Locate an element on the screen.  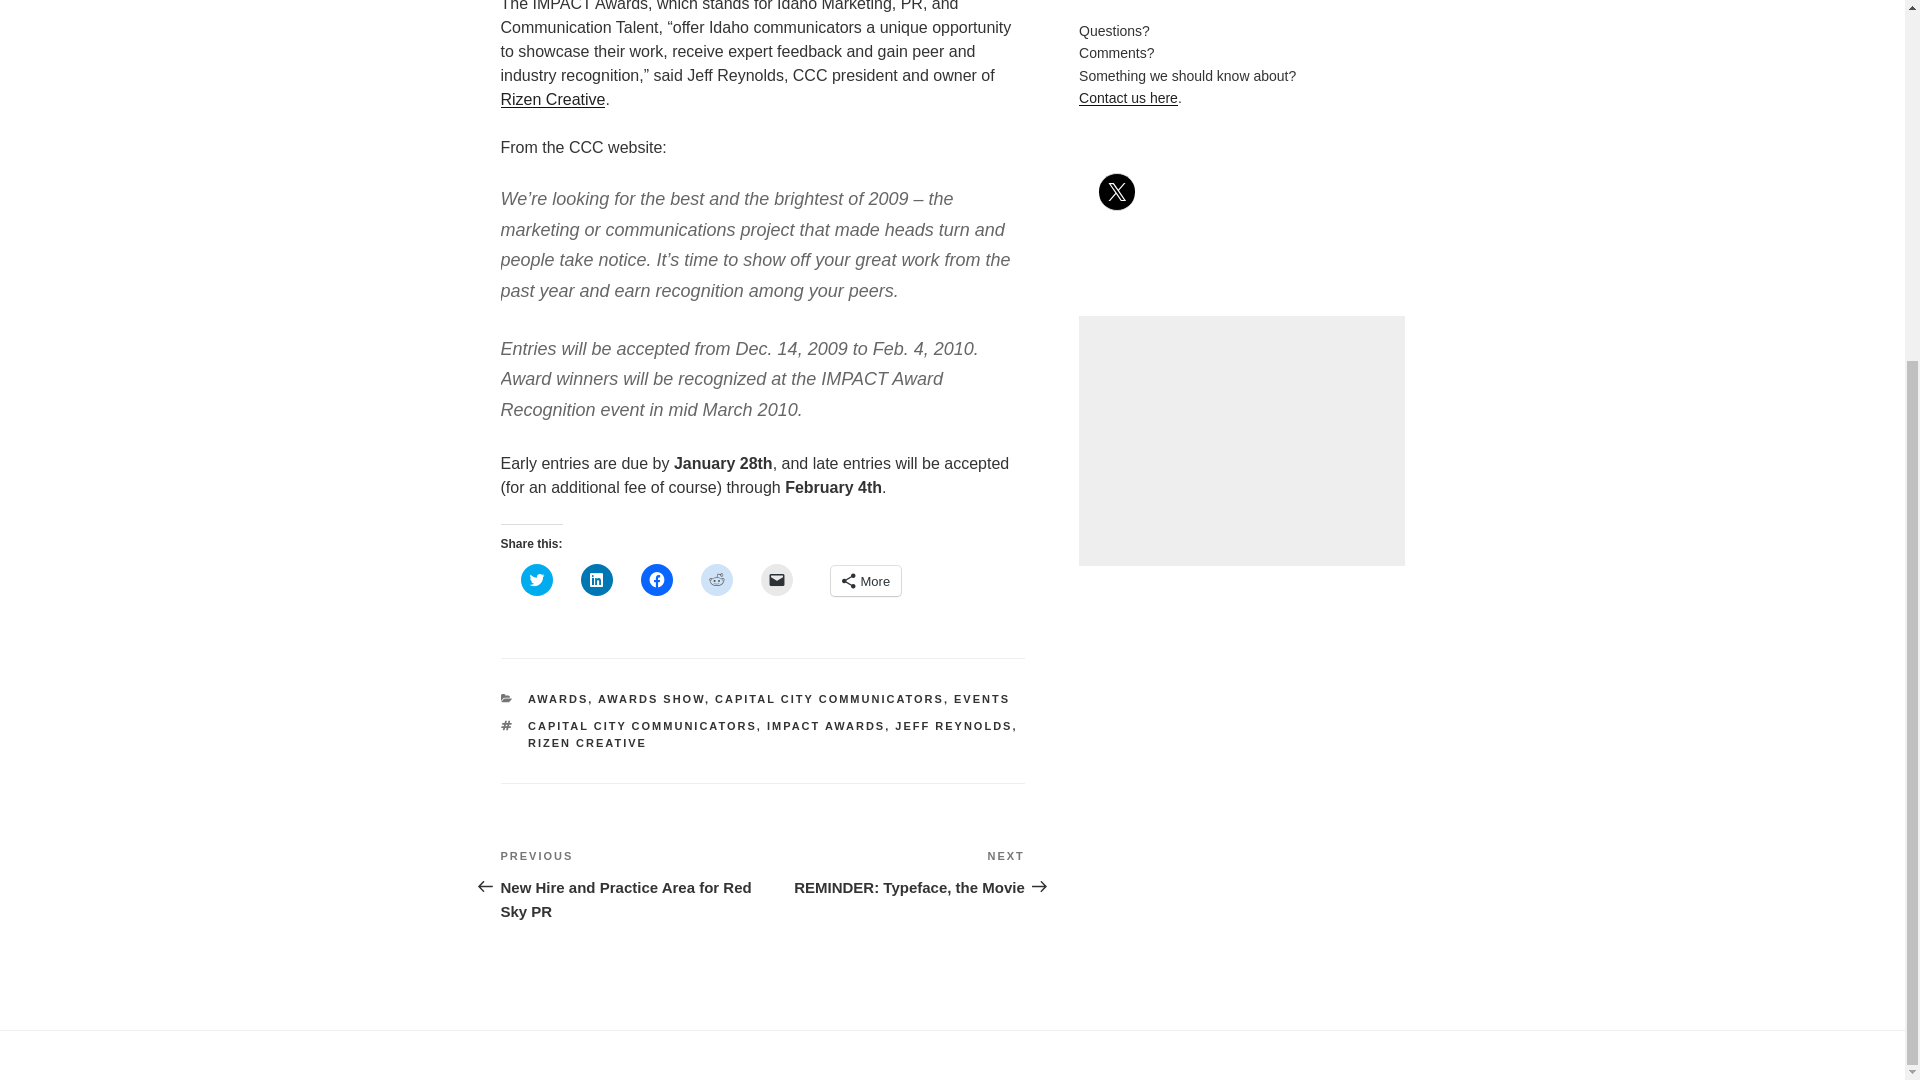
CAPITAL CITY COMMUNICATORS is located at coordinates (656, 580).